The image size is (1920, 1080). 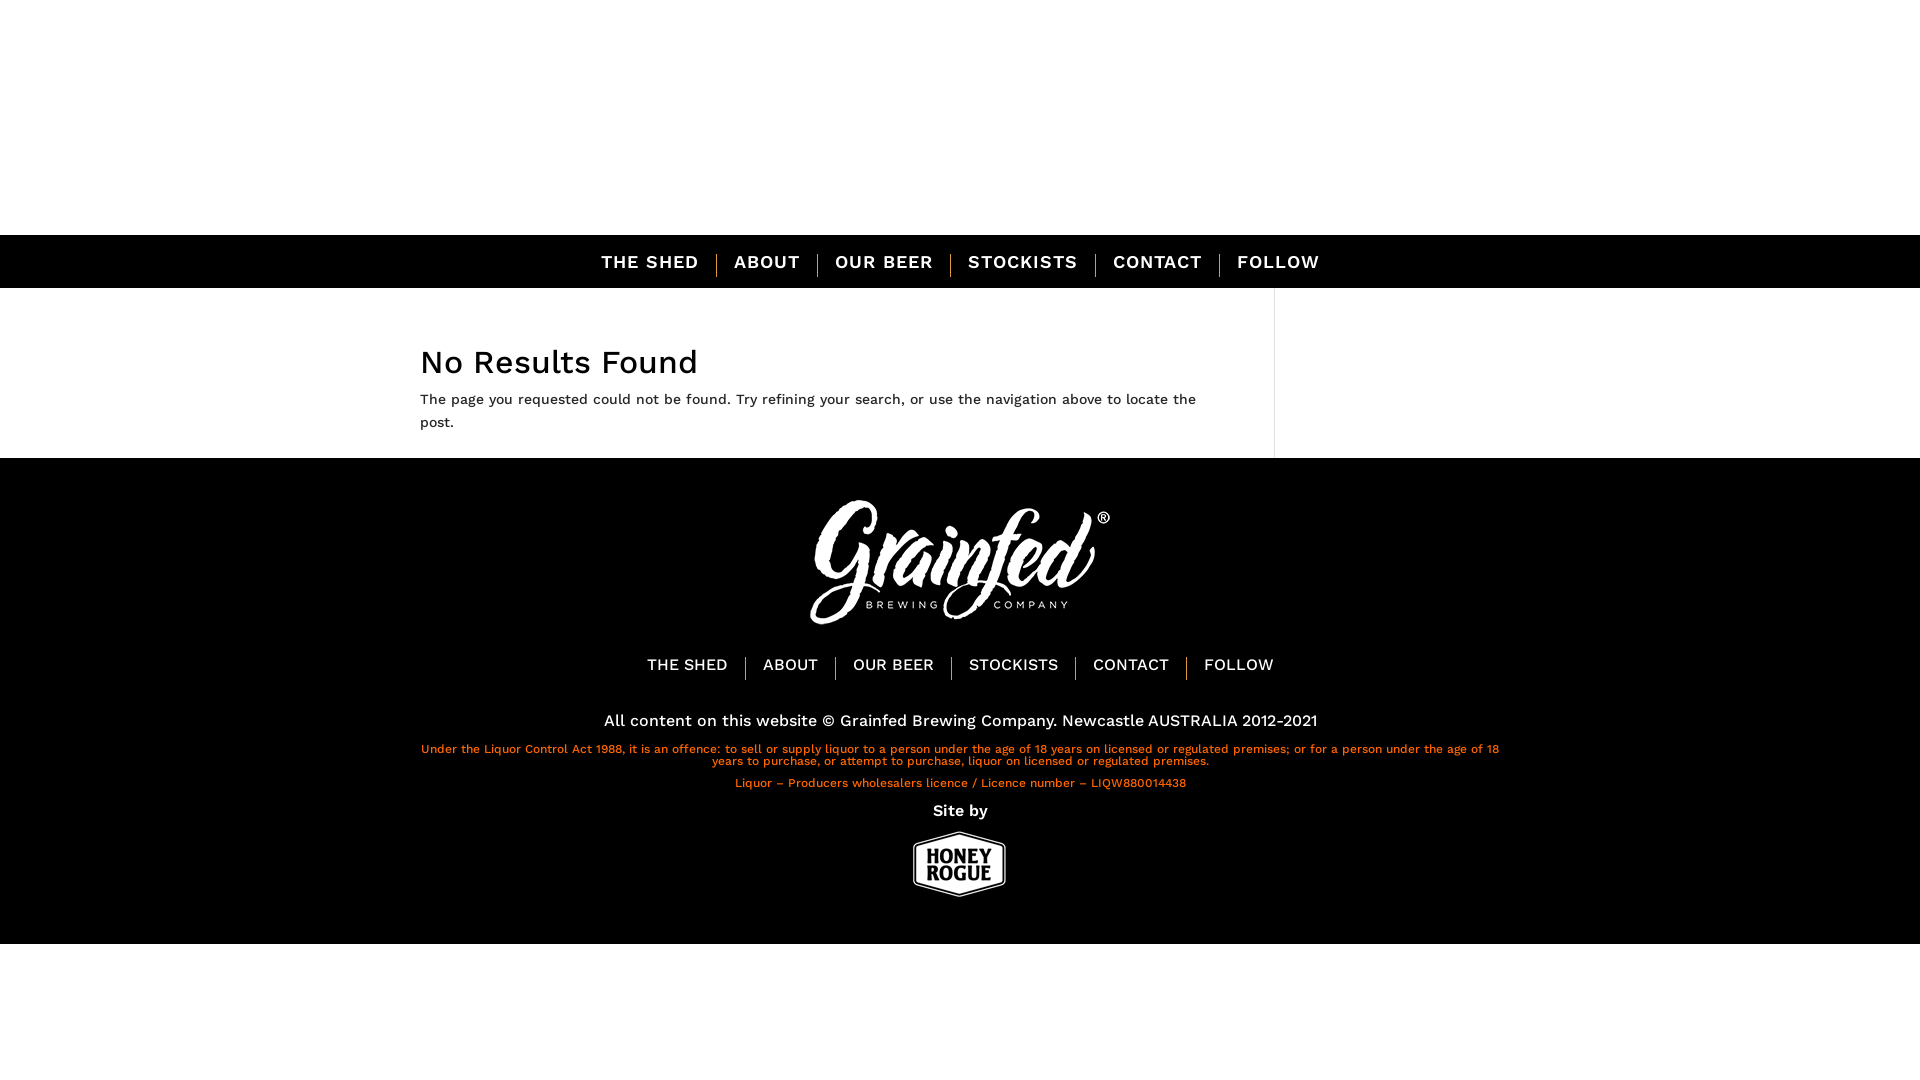 What do you see at coordinates (1023, 266) in the screenshot?
I see `STOCKISTS` at bounding box center [1023, 266].